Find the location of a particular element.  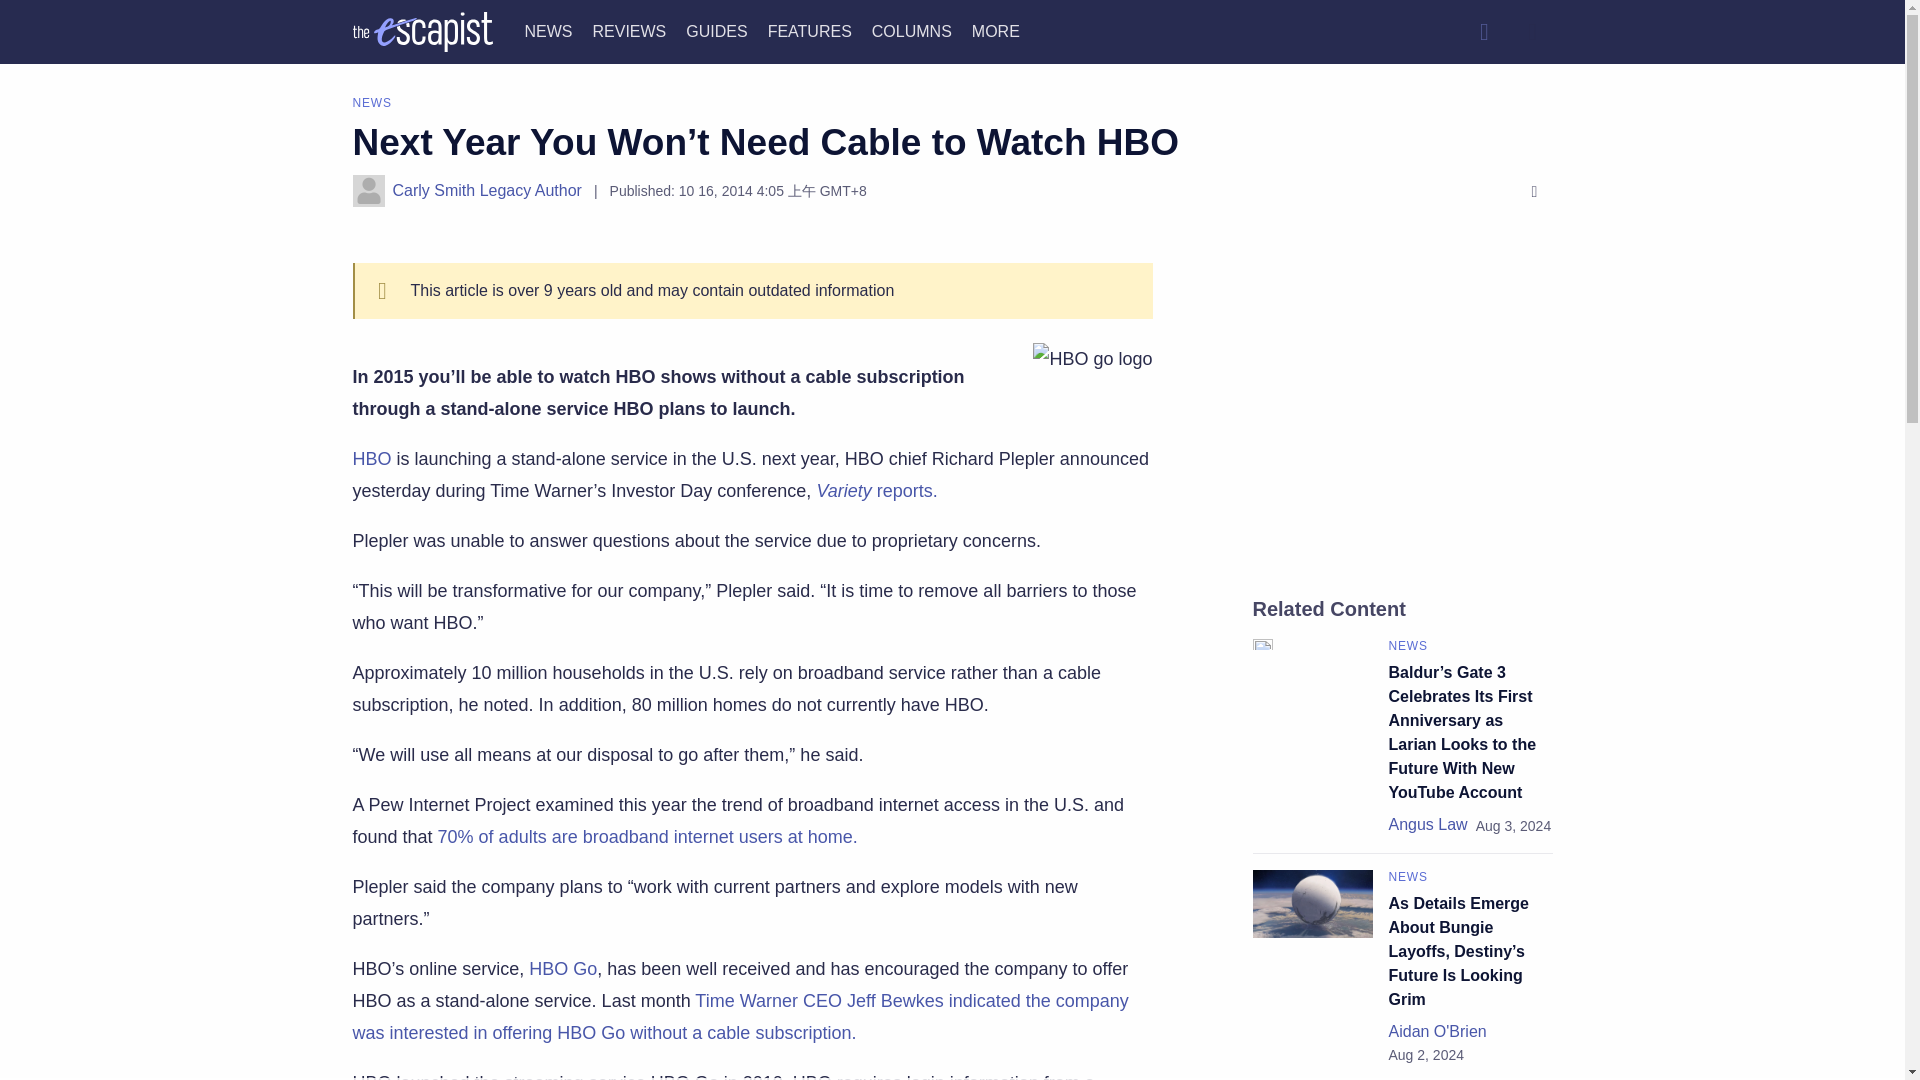

Dark Mode is located at coordinates (1532, 31).